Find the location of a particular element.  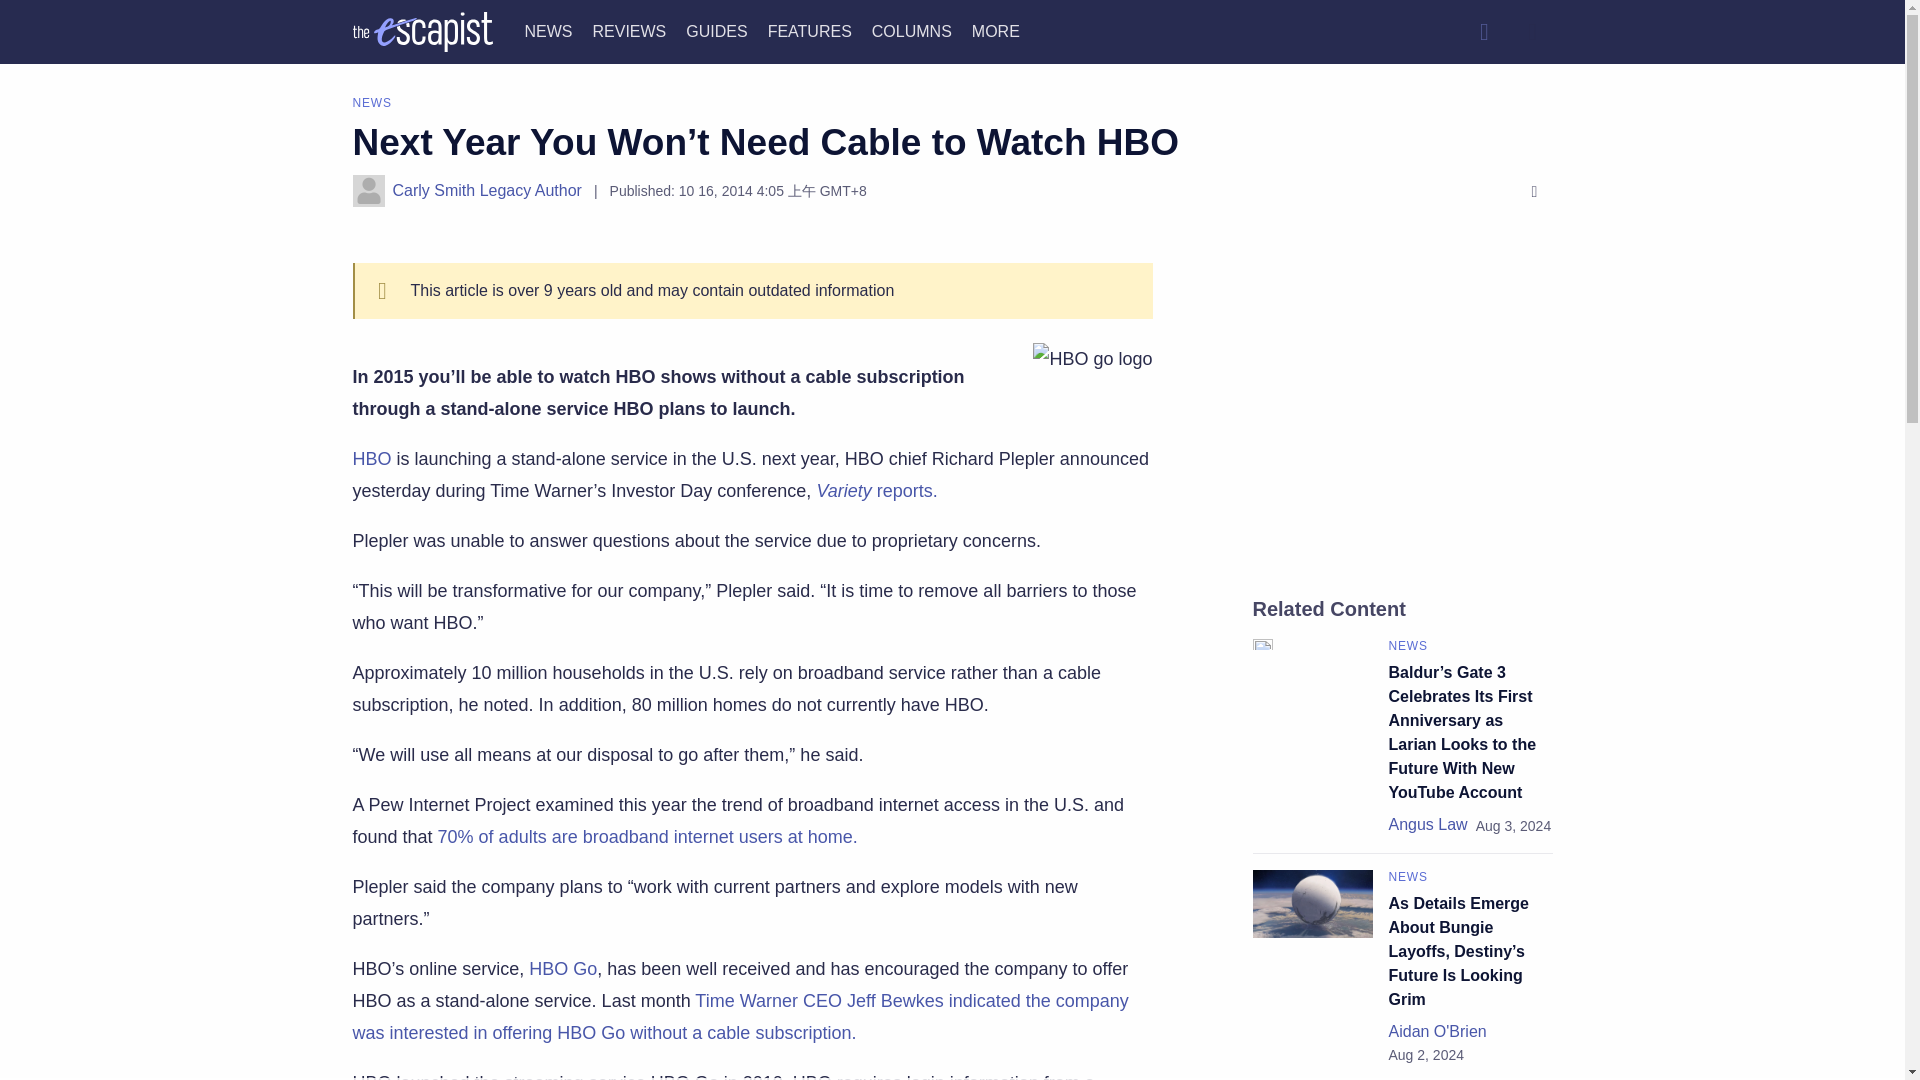

Dark Mode is located at coordinates (1532, 31).